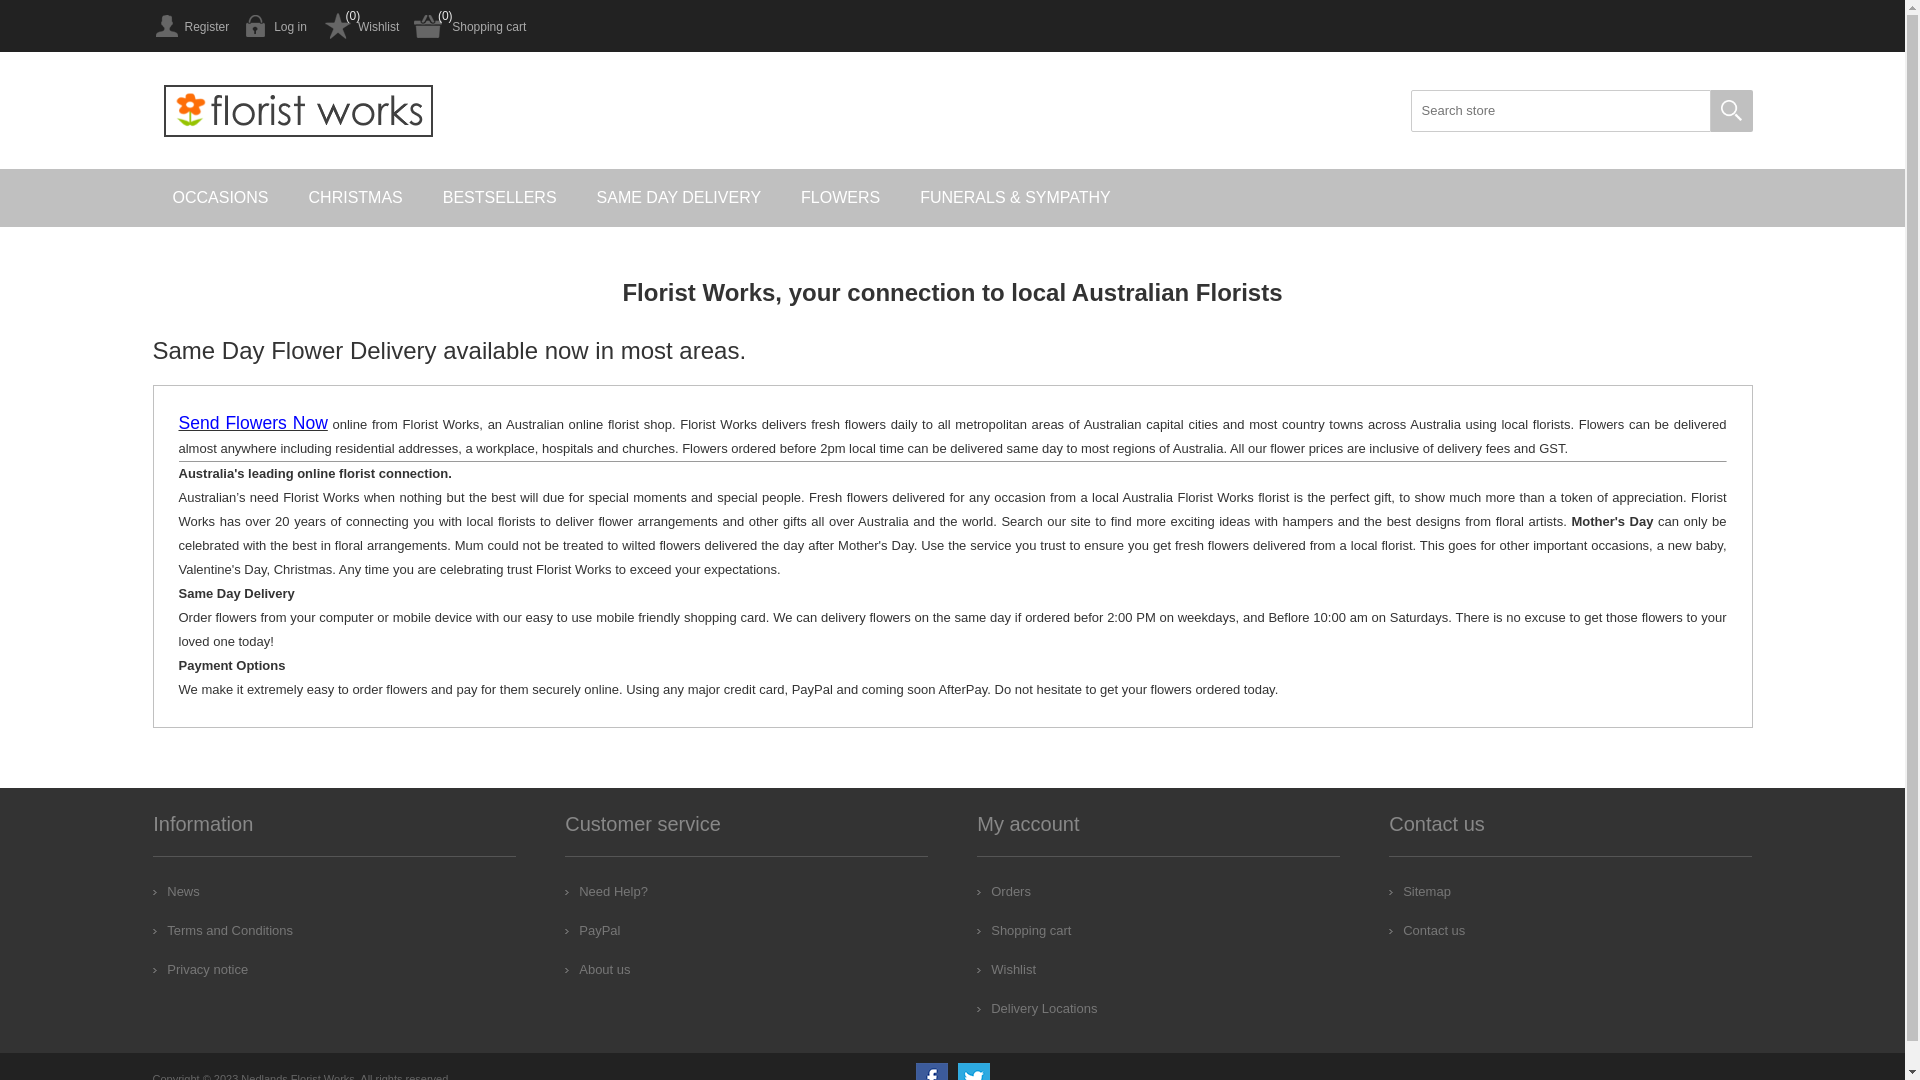  What do you see at coordinates (252, 424) in the screenshot?
I see `Send Flowers Now` at bounding box center [252, 424].